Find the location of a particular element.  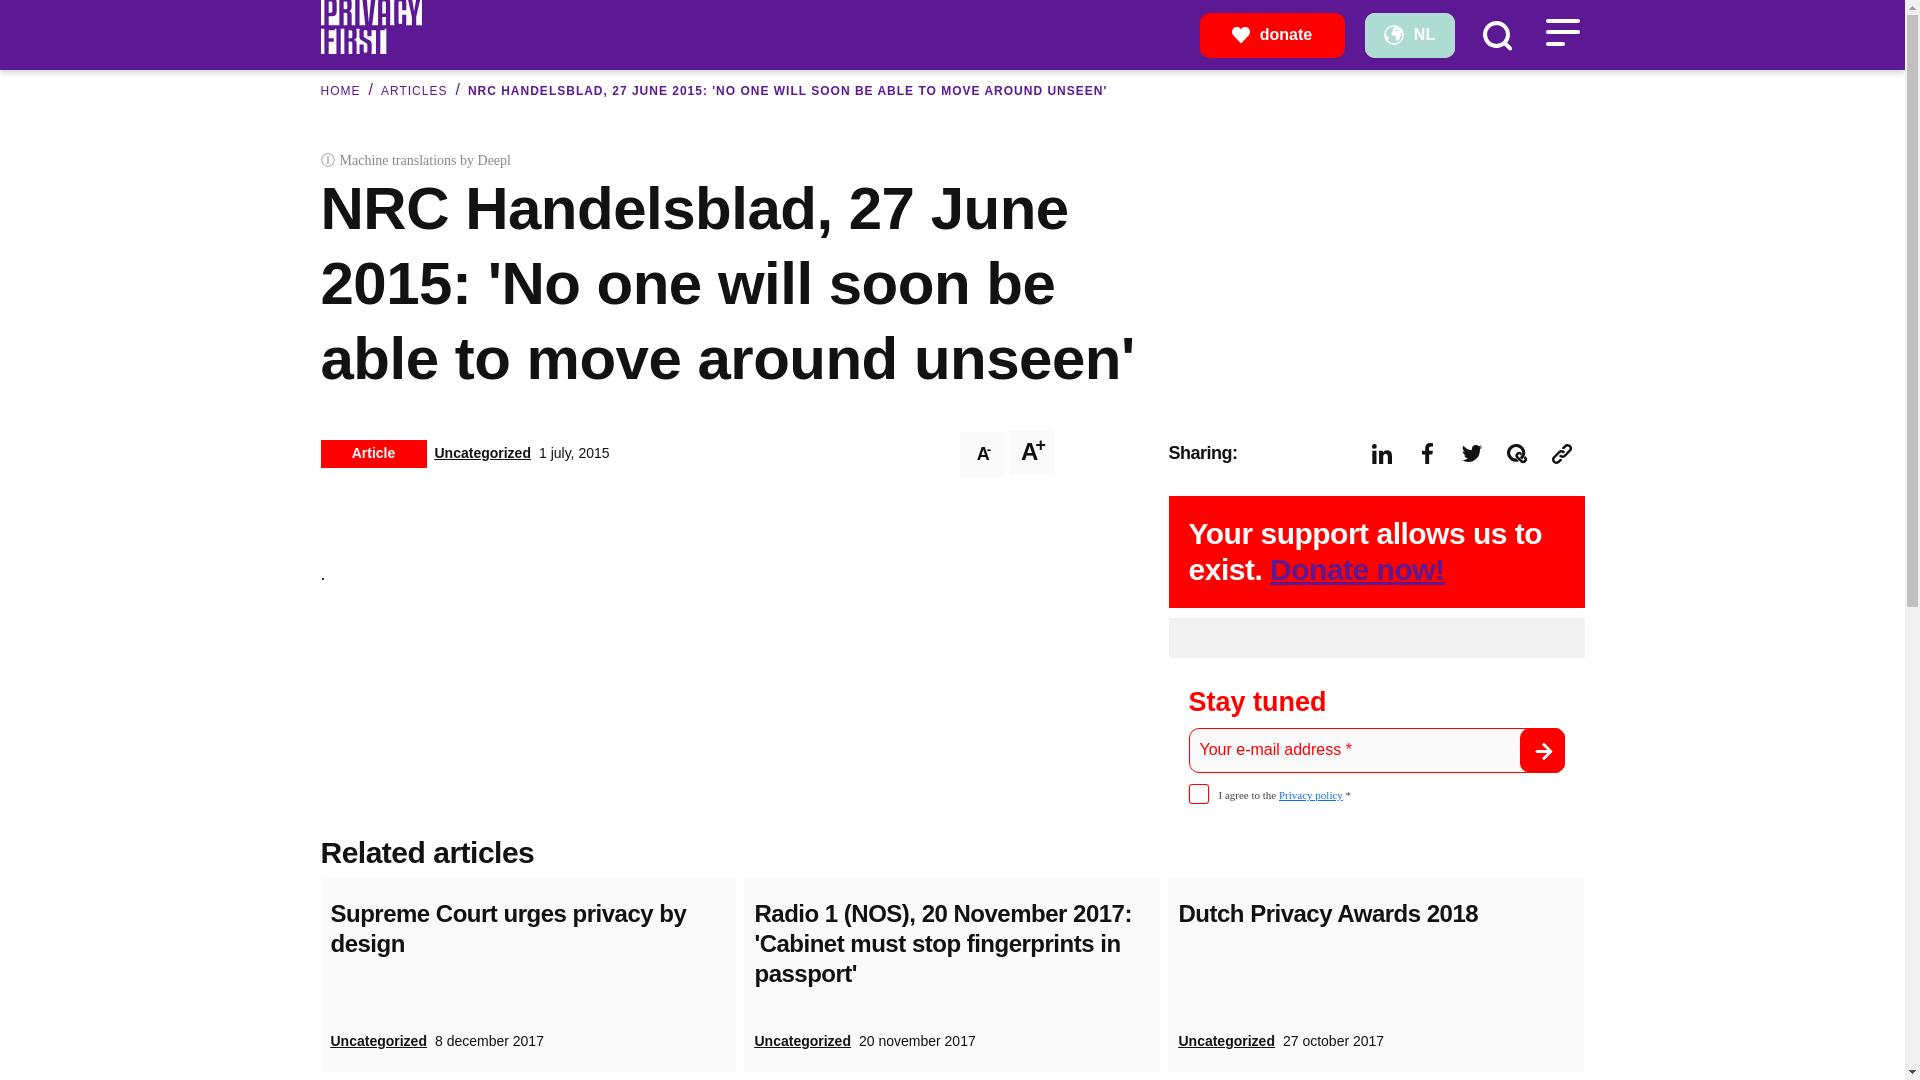

A- is located at coordinates (982, 454).